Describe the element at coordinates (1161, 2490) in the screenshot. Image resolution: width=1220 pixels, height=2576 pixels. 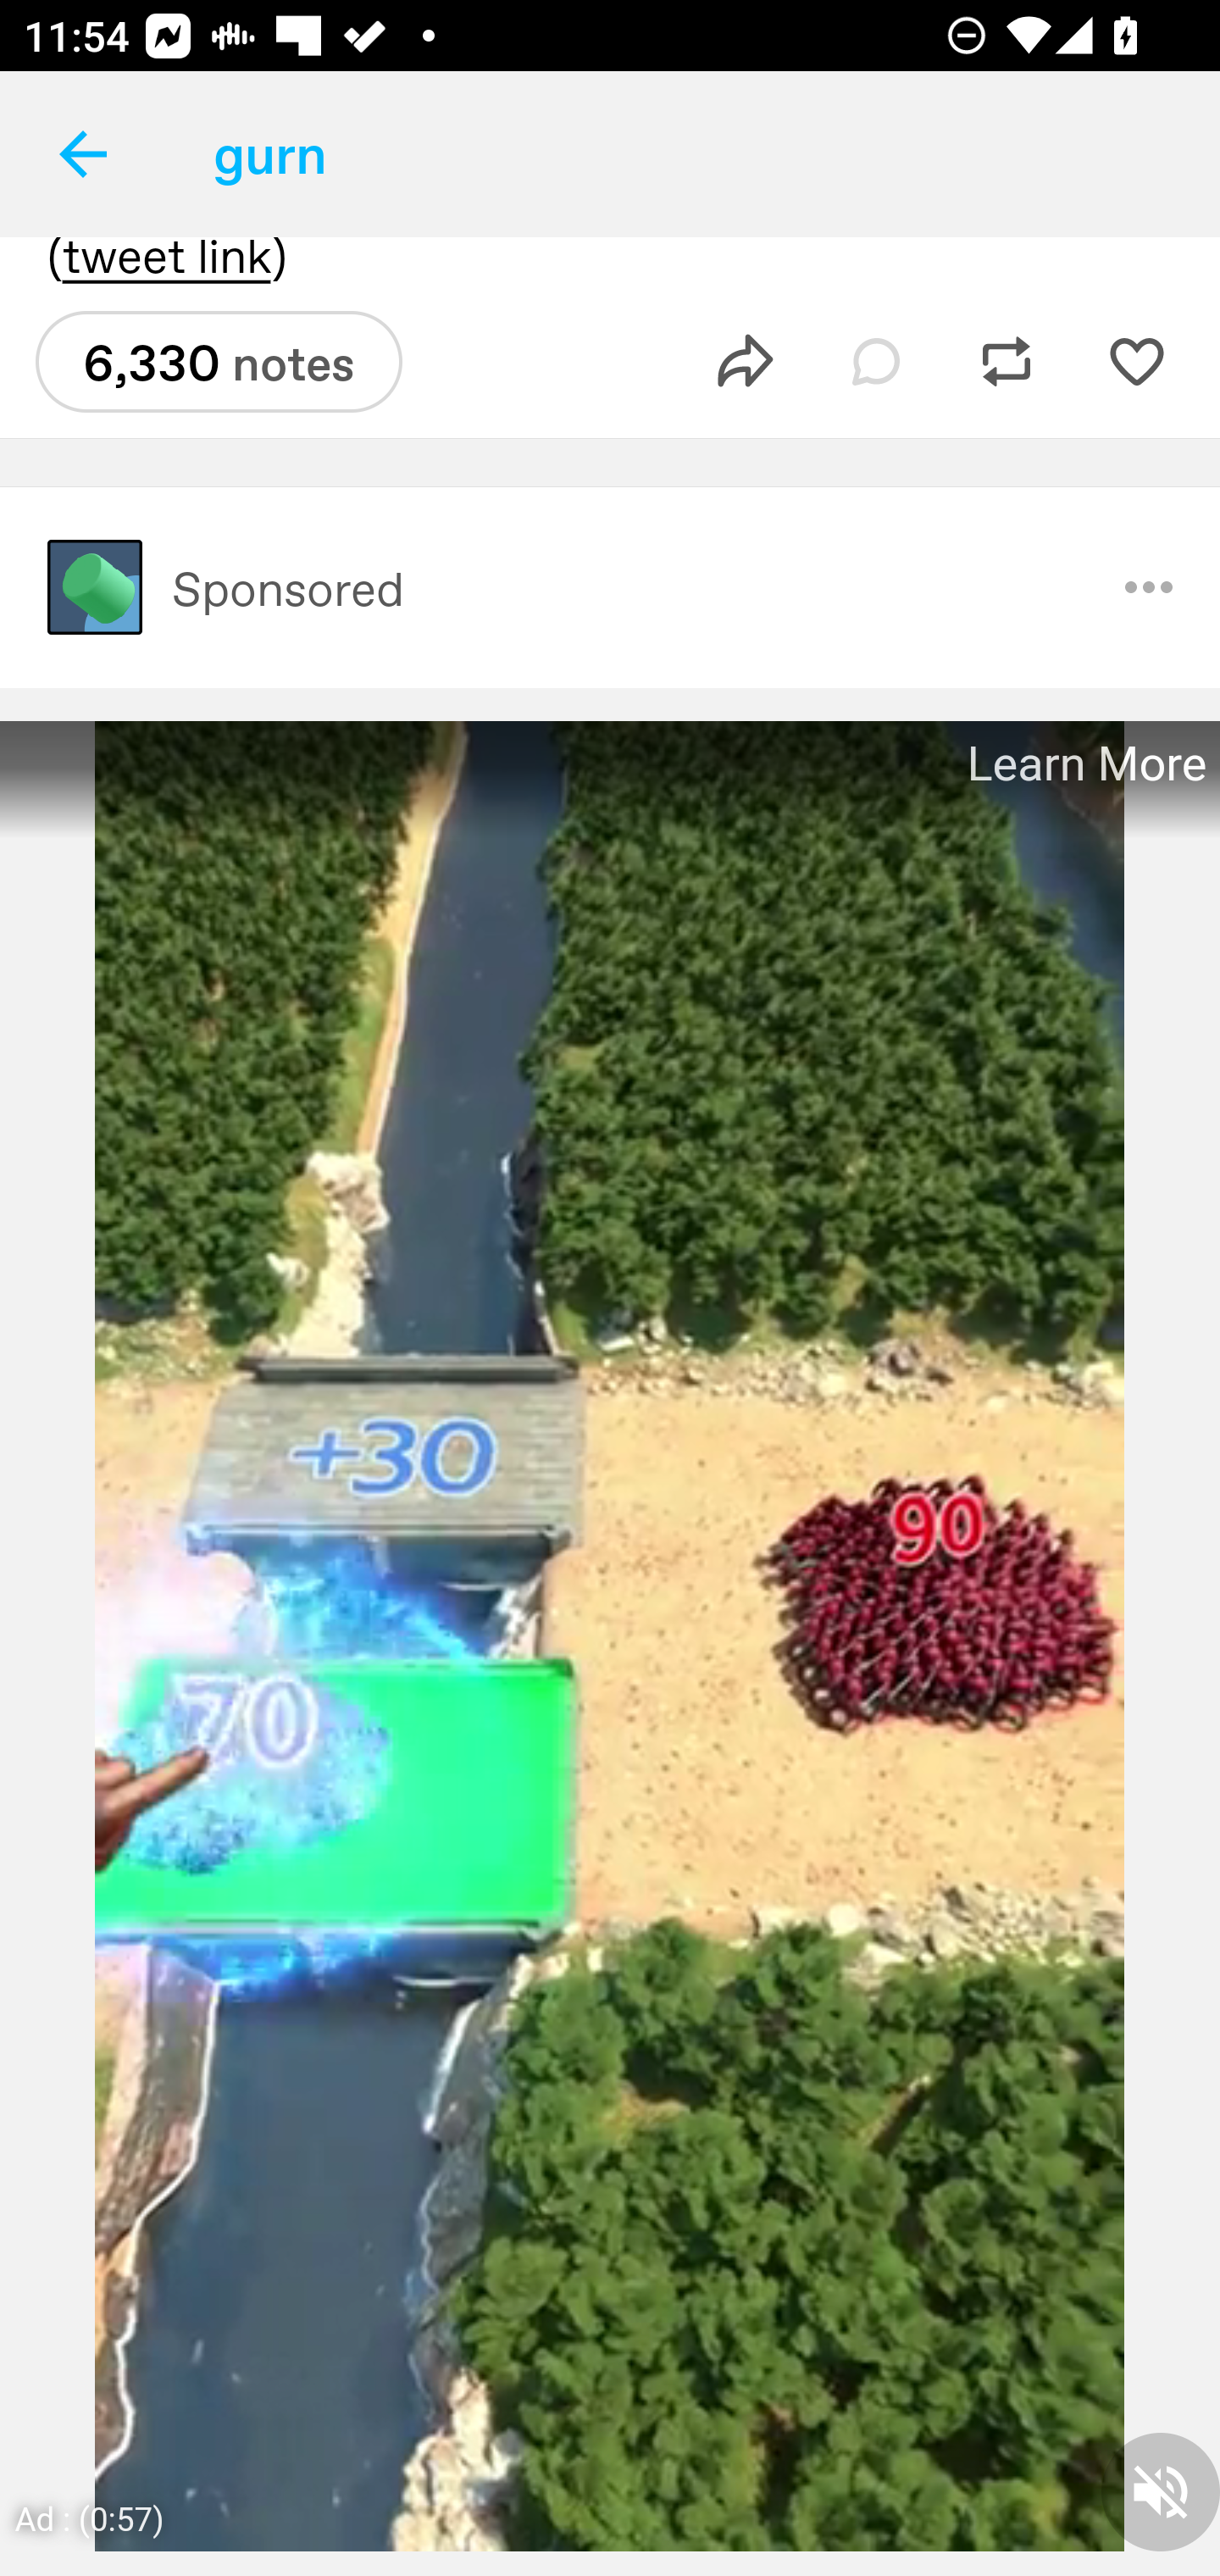
I see `Unmute` at that location.